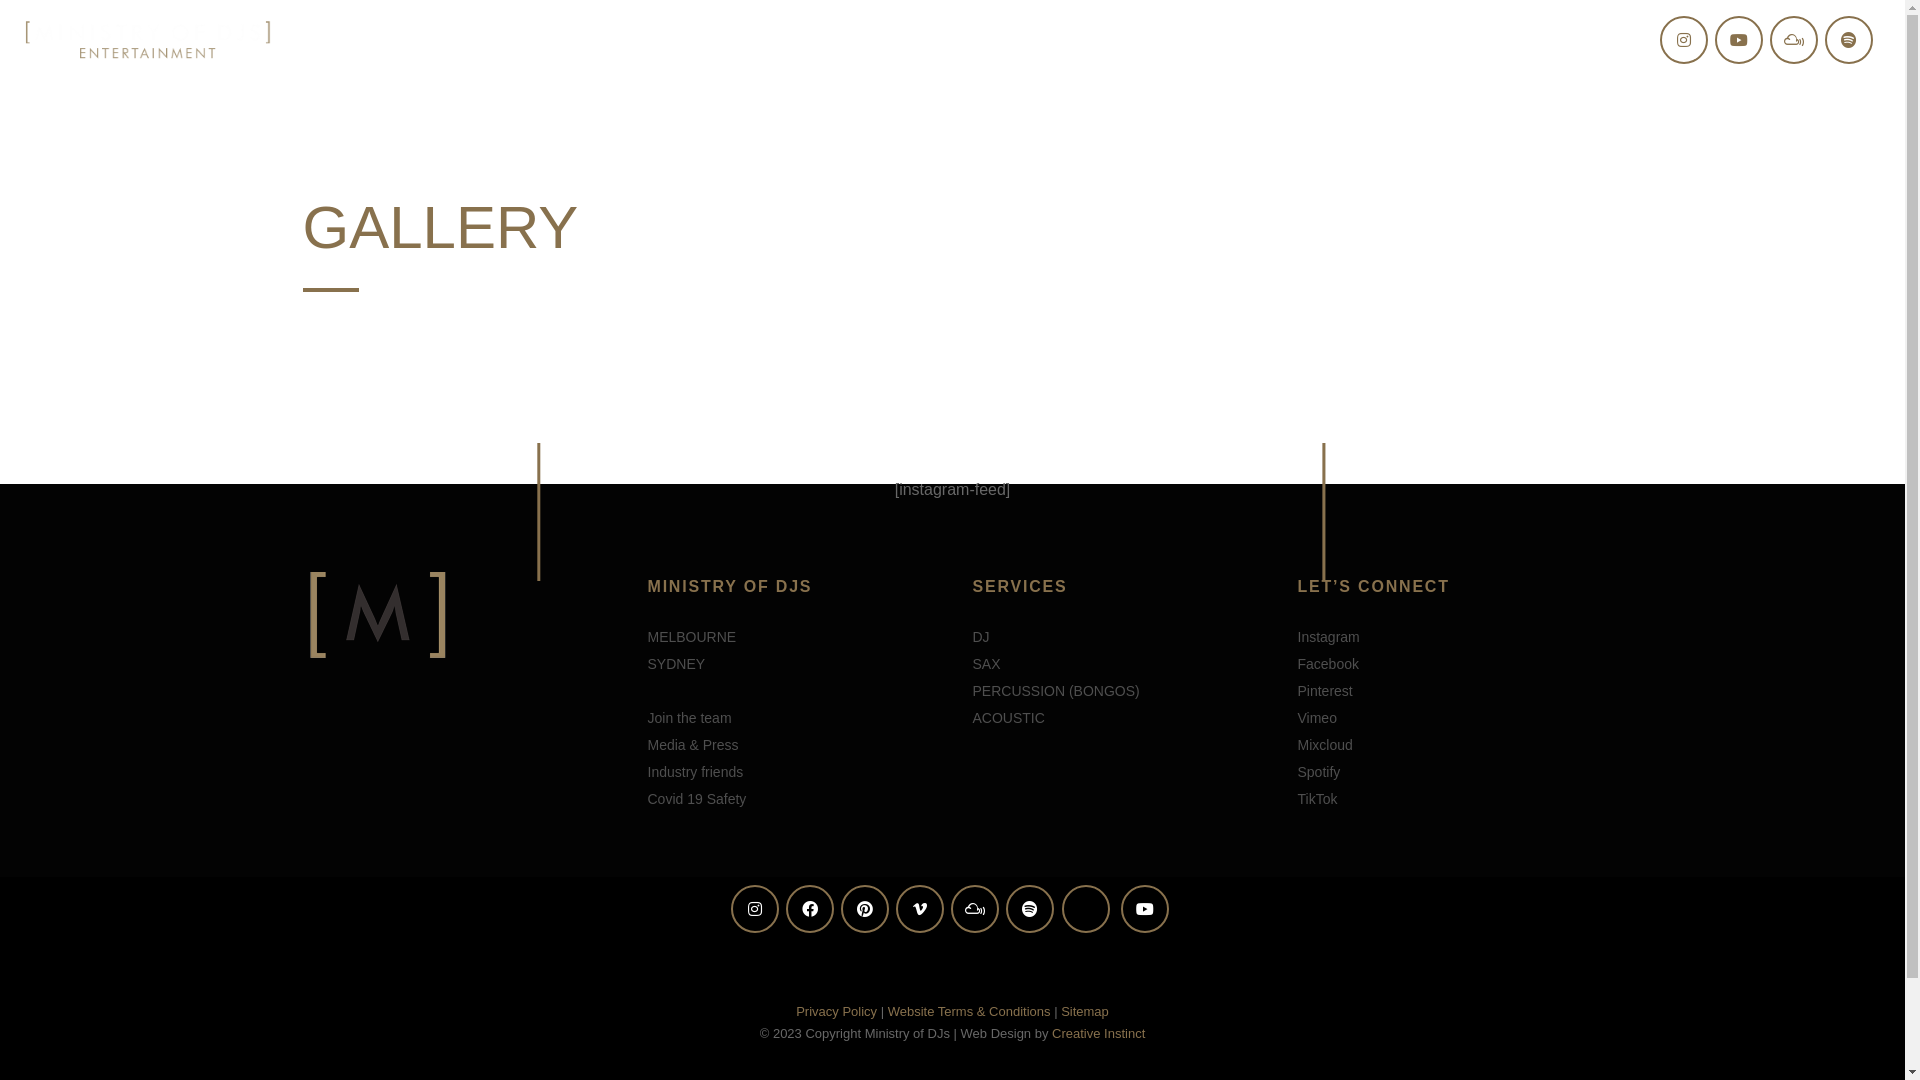  What do you see at coordinates (1318, 799) in the screenshot?
I see `TikTok` at bounding box center [1318, 799].